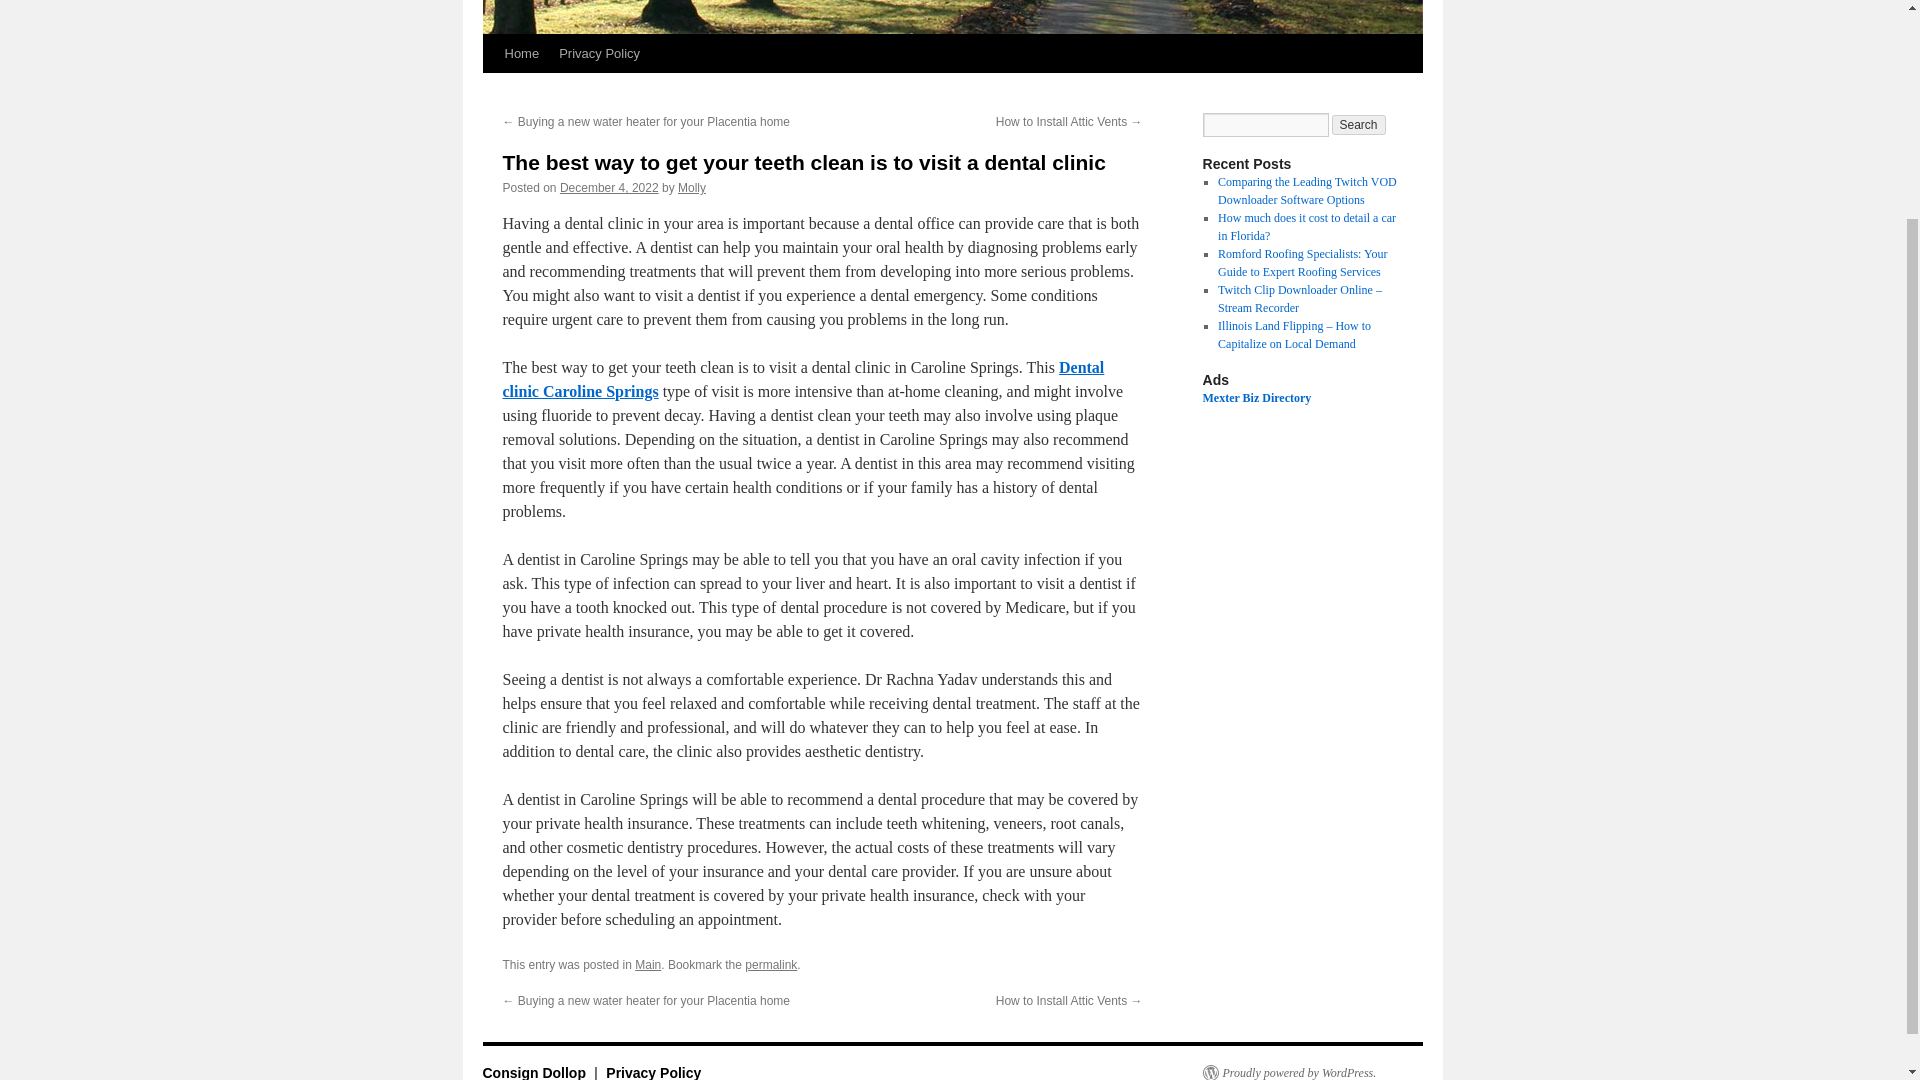 The height and width of the screenshot is (1080, 1920). Describe the element at coordinates (609, 188) in the screenshot. I see `6:56 am` at that location.